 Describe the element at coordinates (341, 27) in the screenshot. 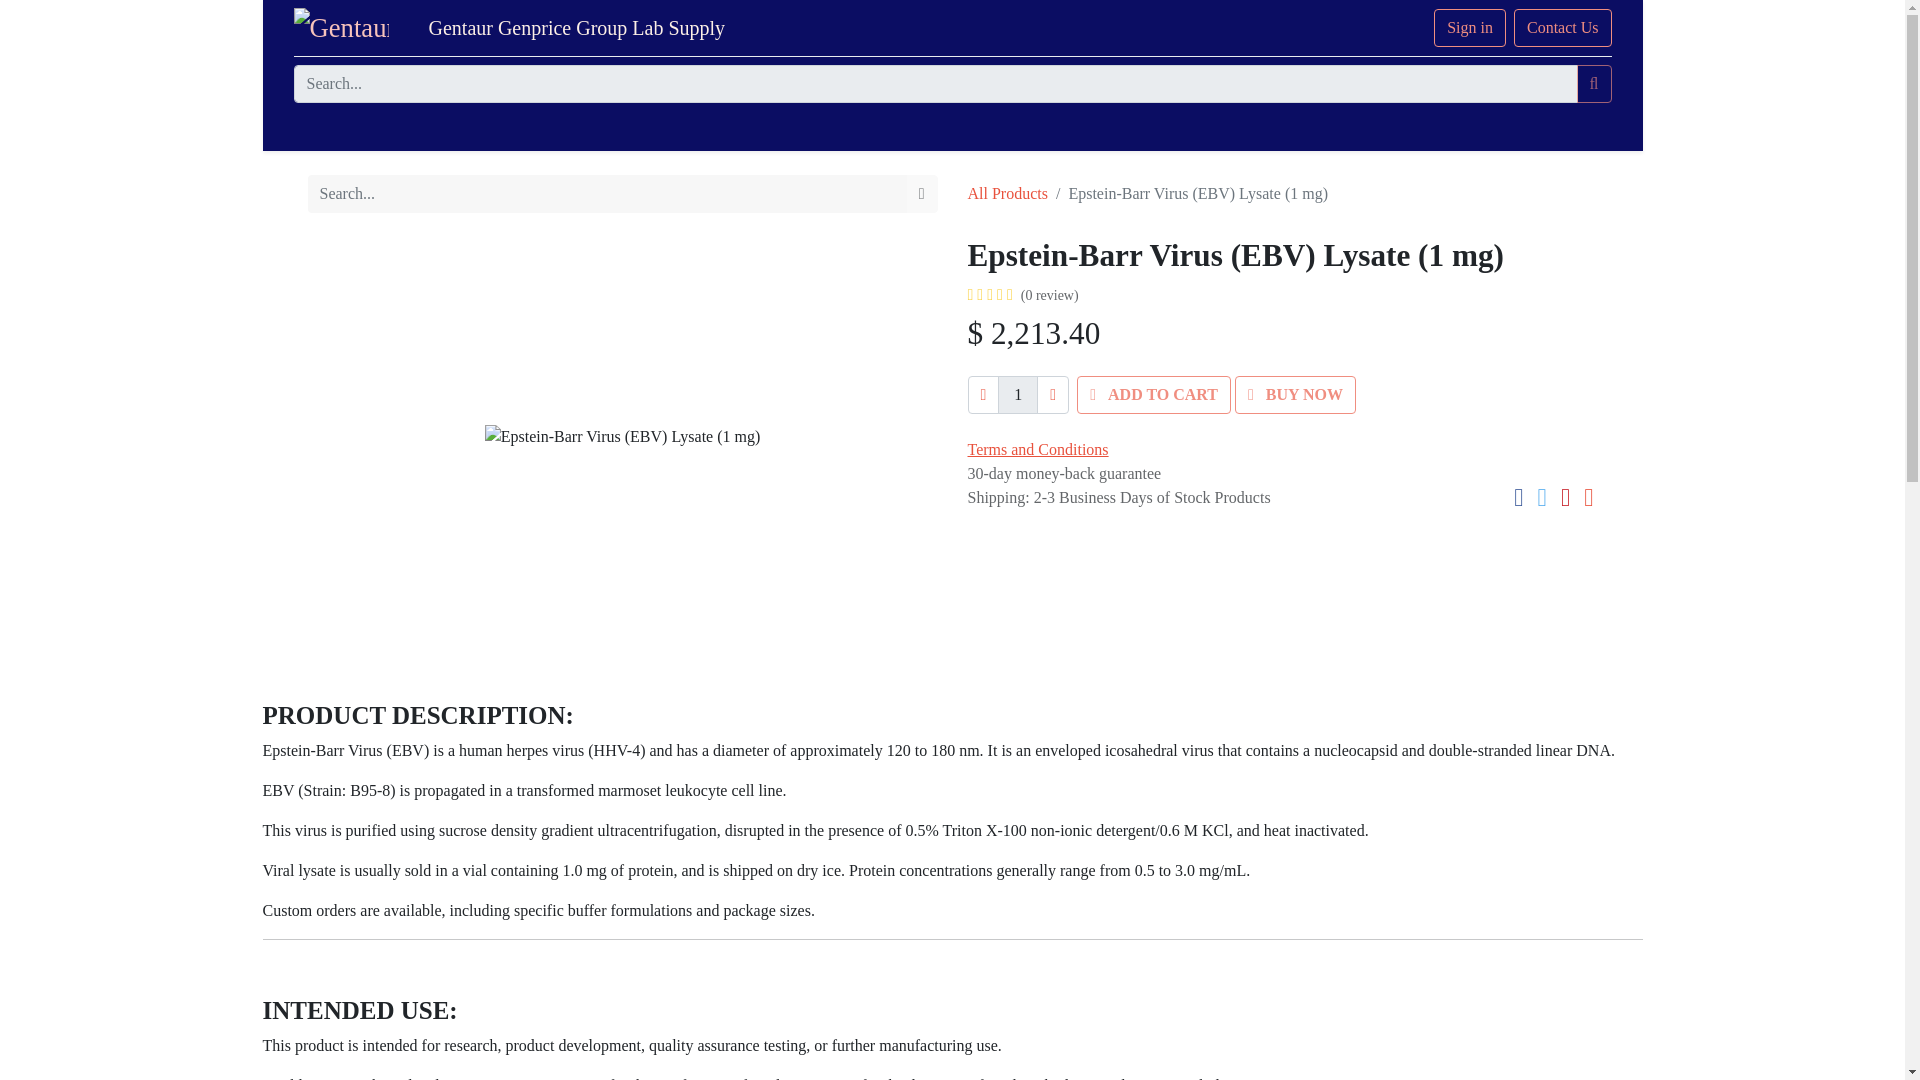

I see `Gentaur Genprice` at that location.